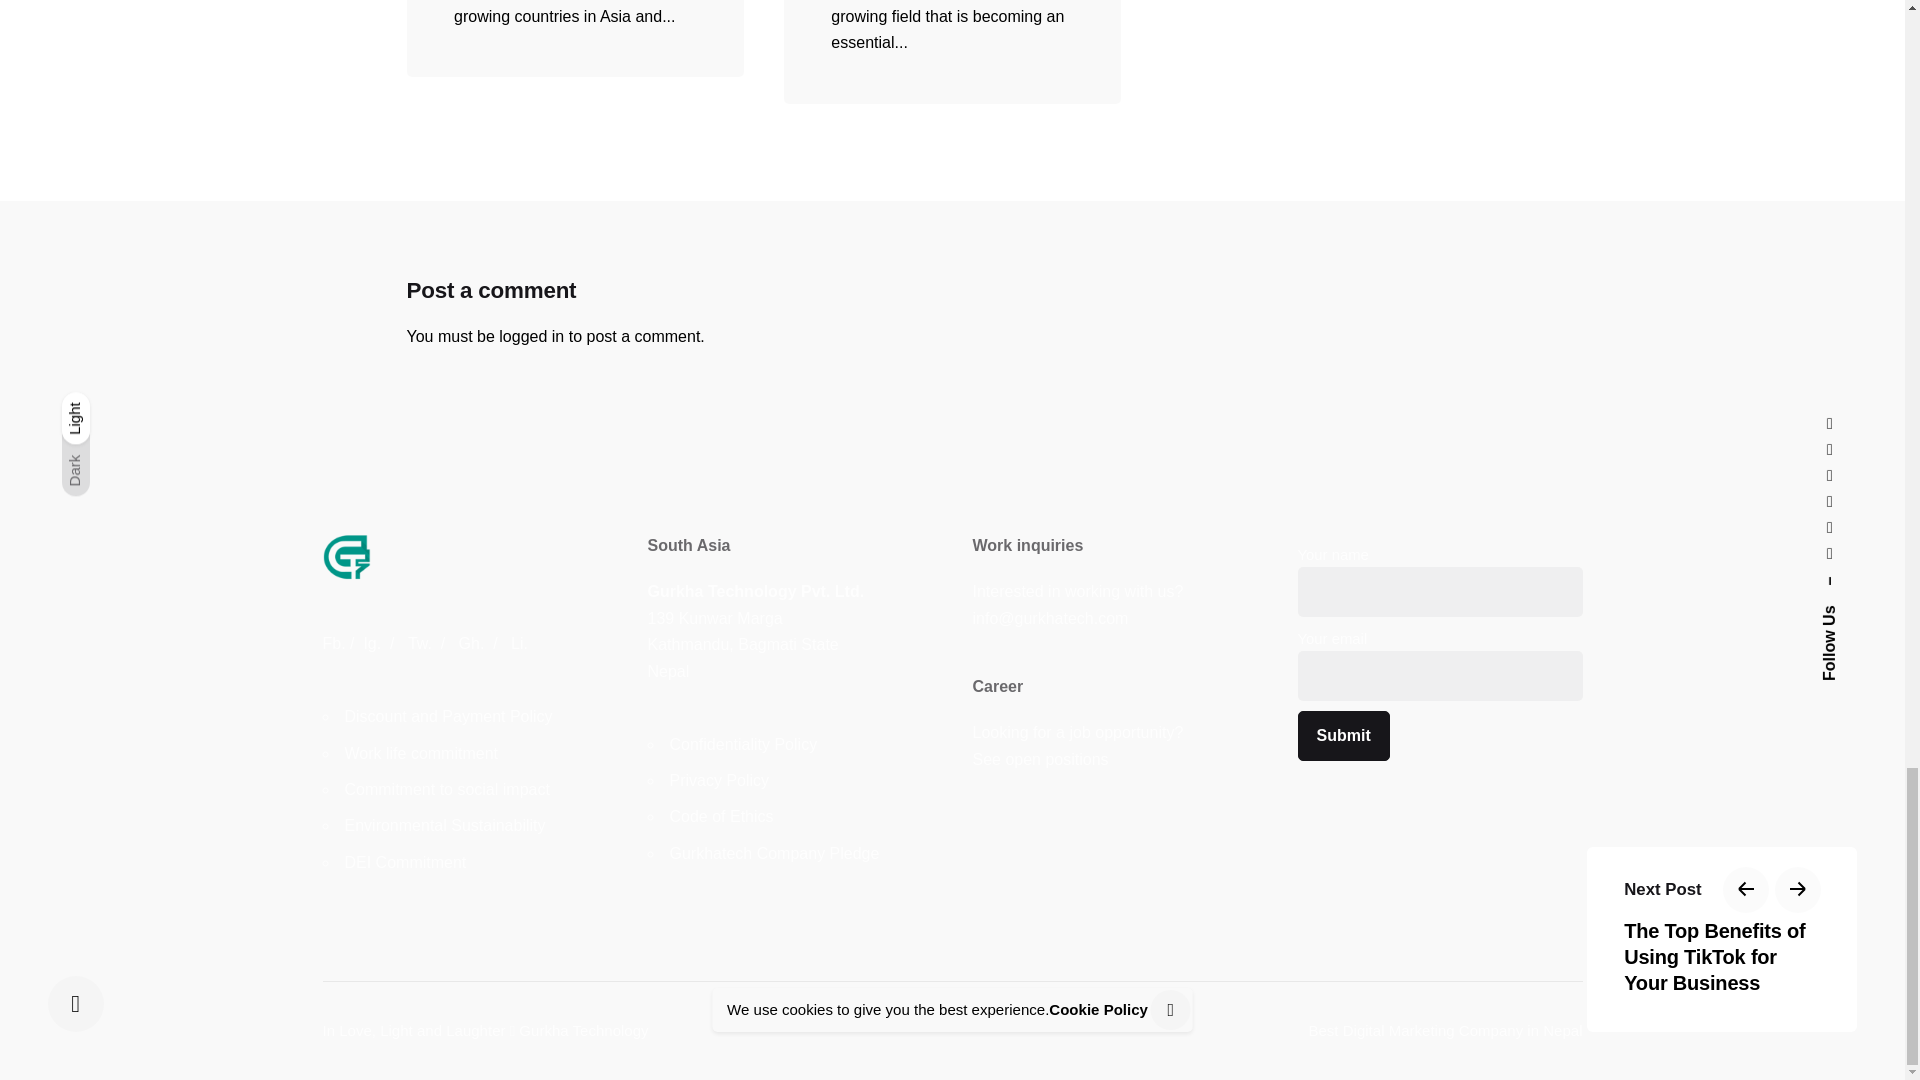  What do you see at coordinates (1344, 736) in the screenshot?
I see `Submit` at bounding box center [1344, 736].